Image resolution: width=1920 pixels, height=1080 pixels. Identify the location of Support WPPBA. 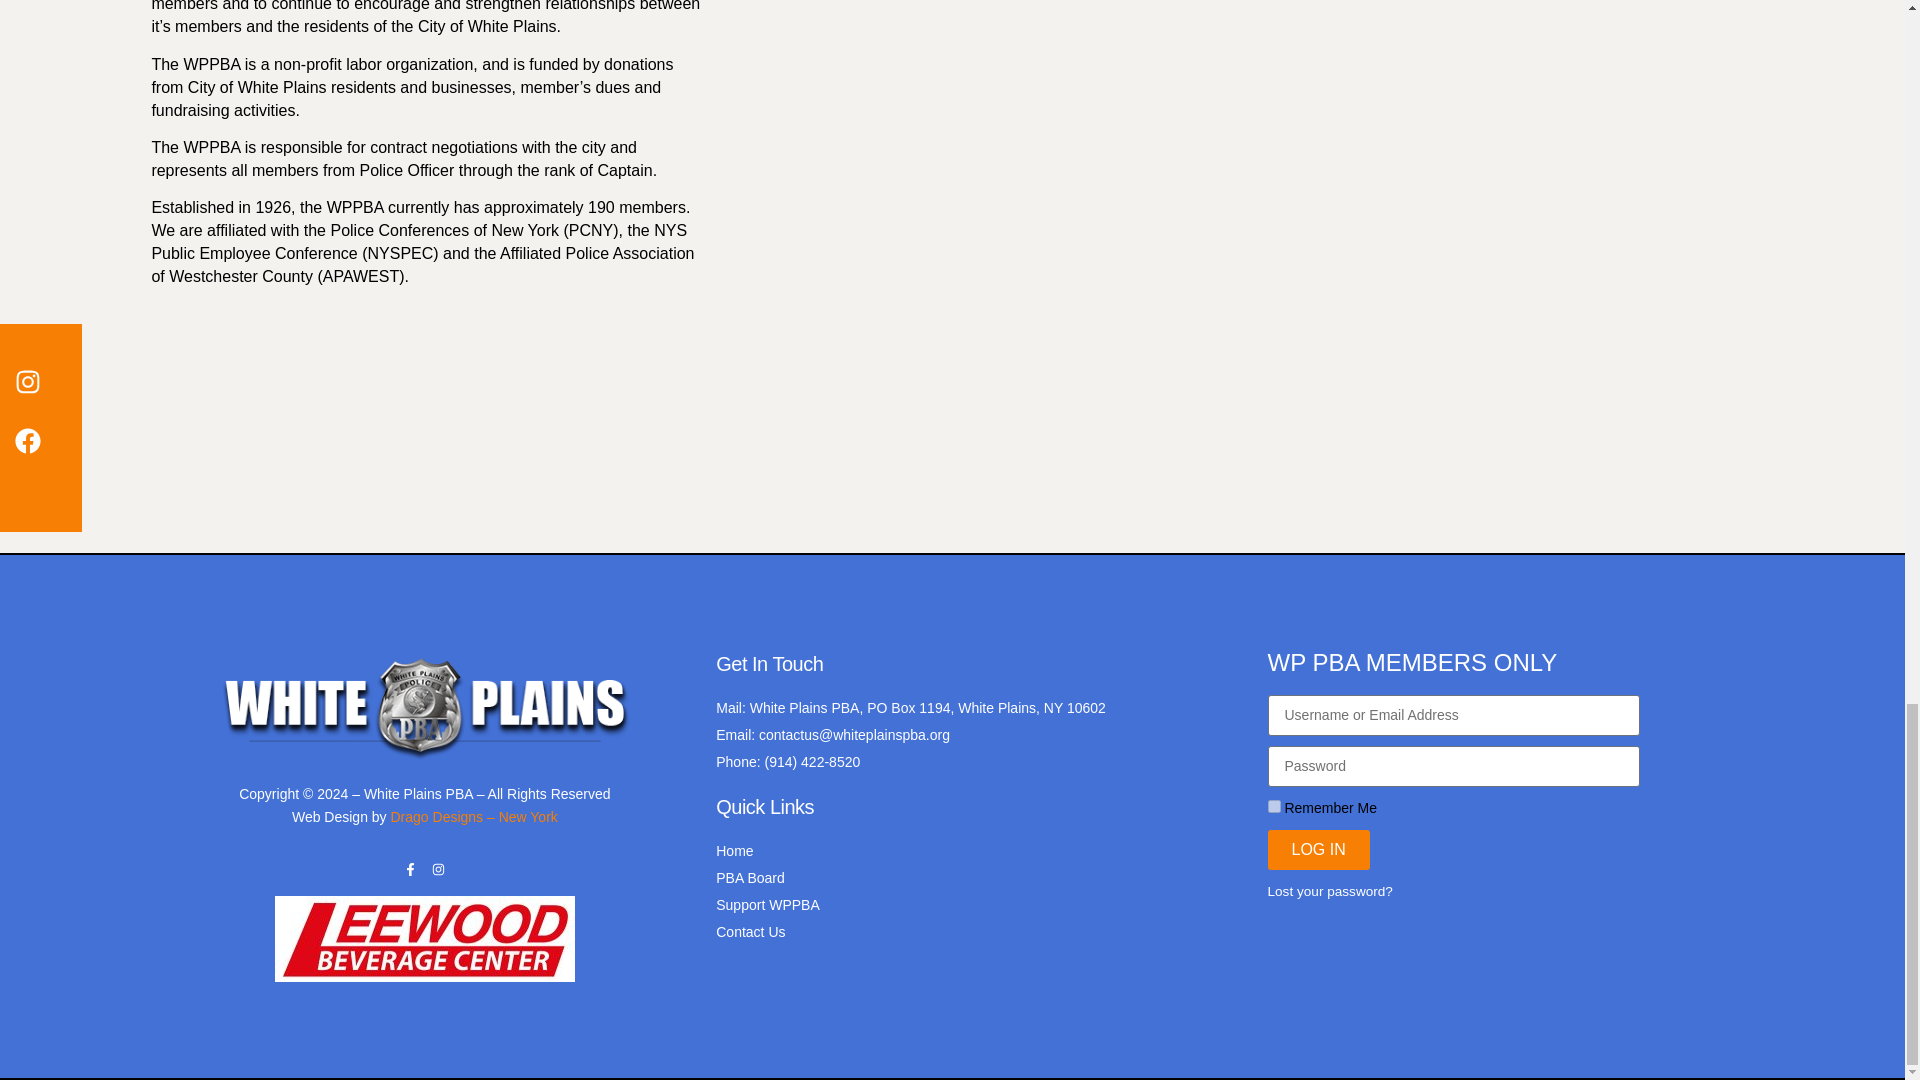
(976, 905).